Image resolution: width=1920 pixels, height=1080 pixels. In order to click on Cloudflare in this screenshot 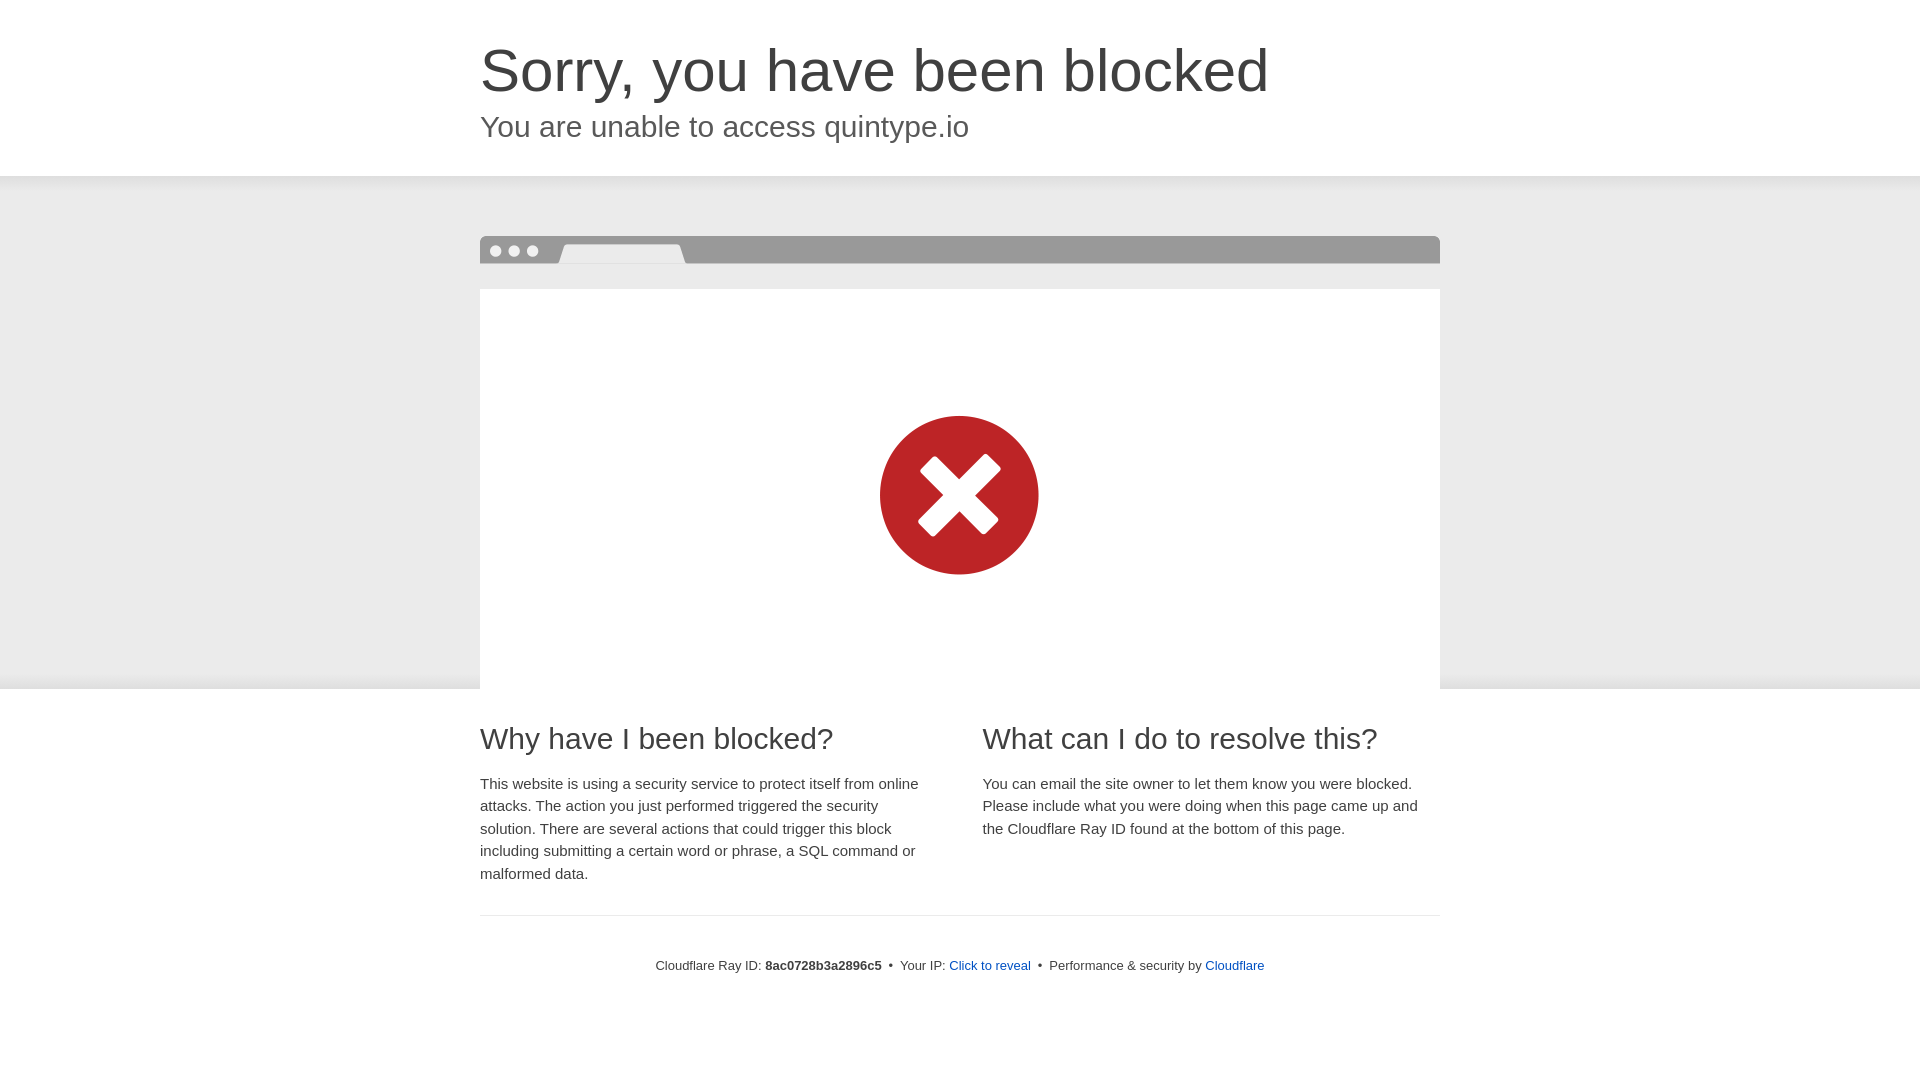, I will do `click(1234, 965)`.